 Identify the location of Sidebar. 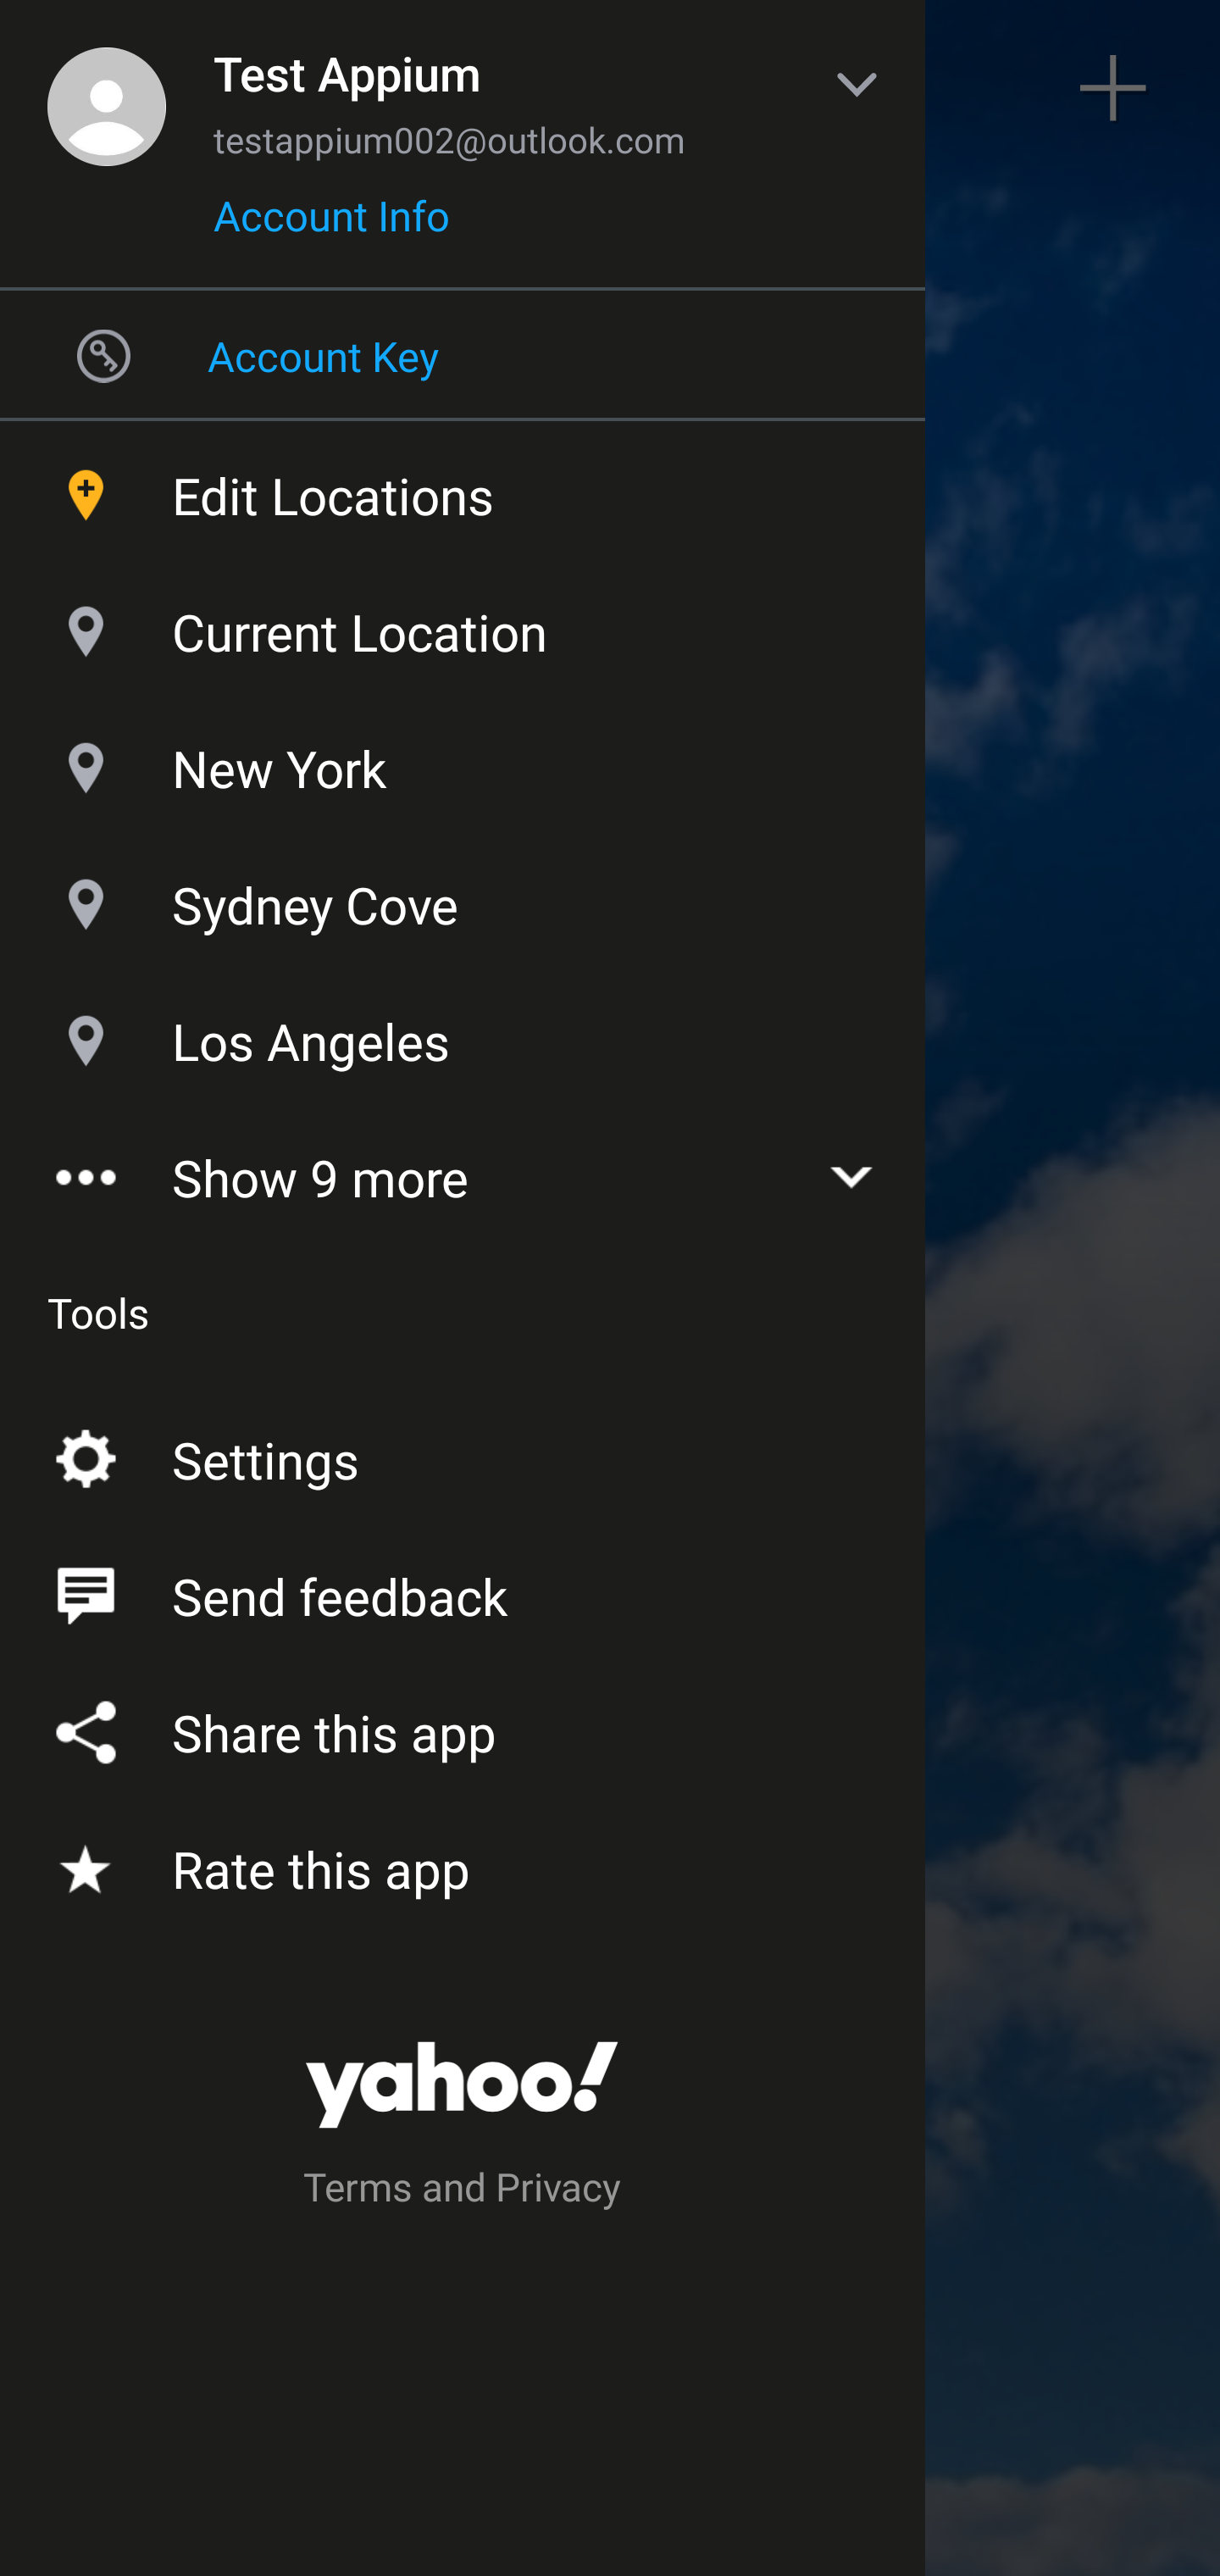
(105, 88).